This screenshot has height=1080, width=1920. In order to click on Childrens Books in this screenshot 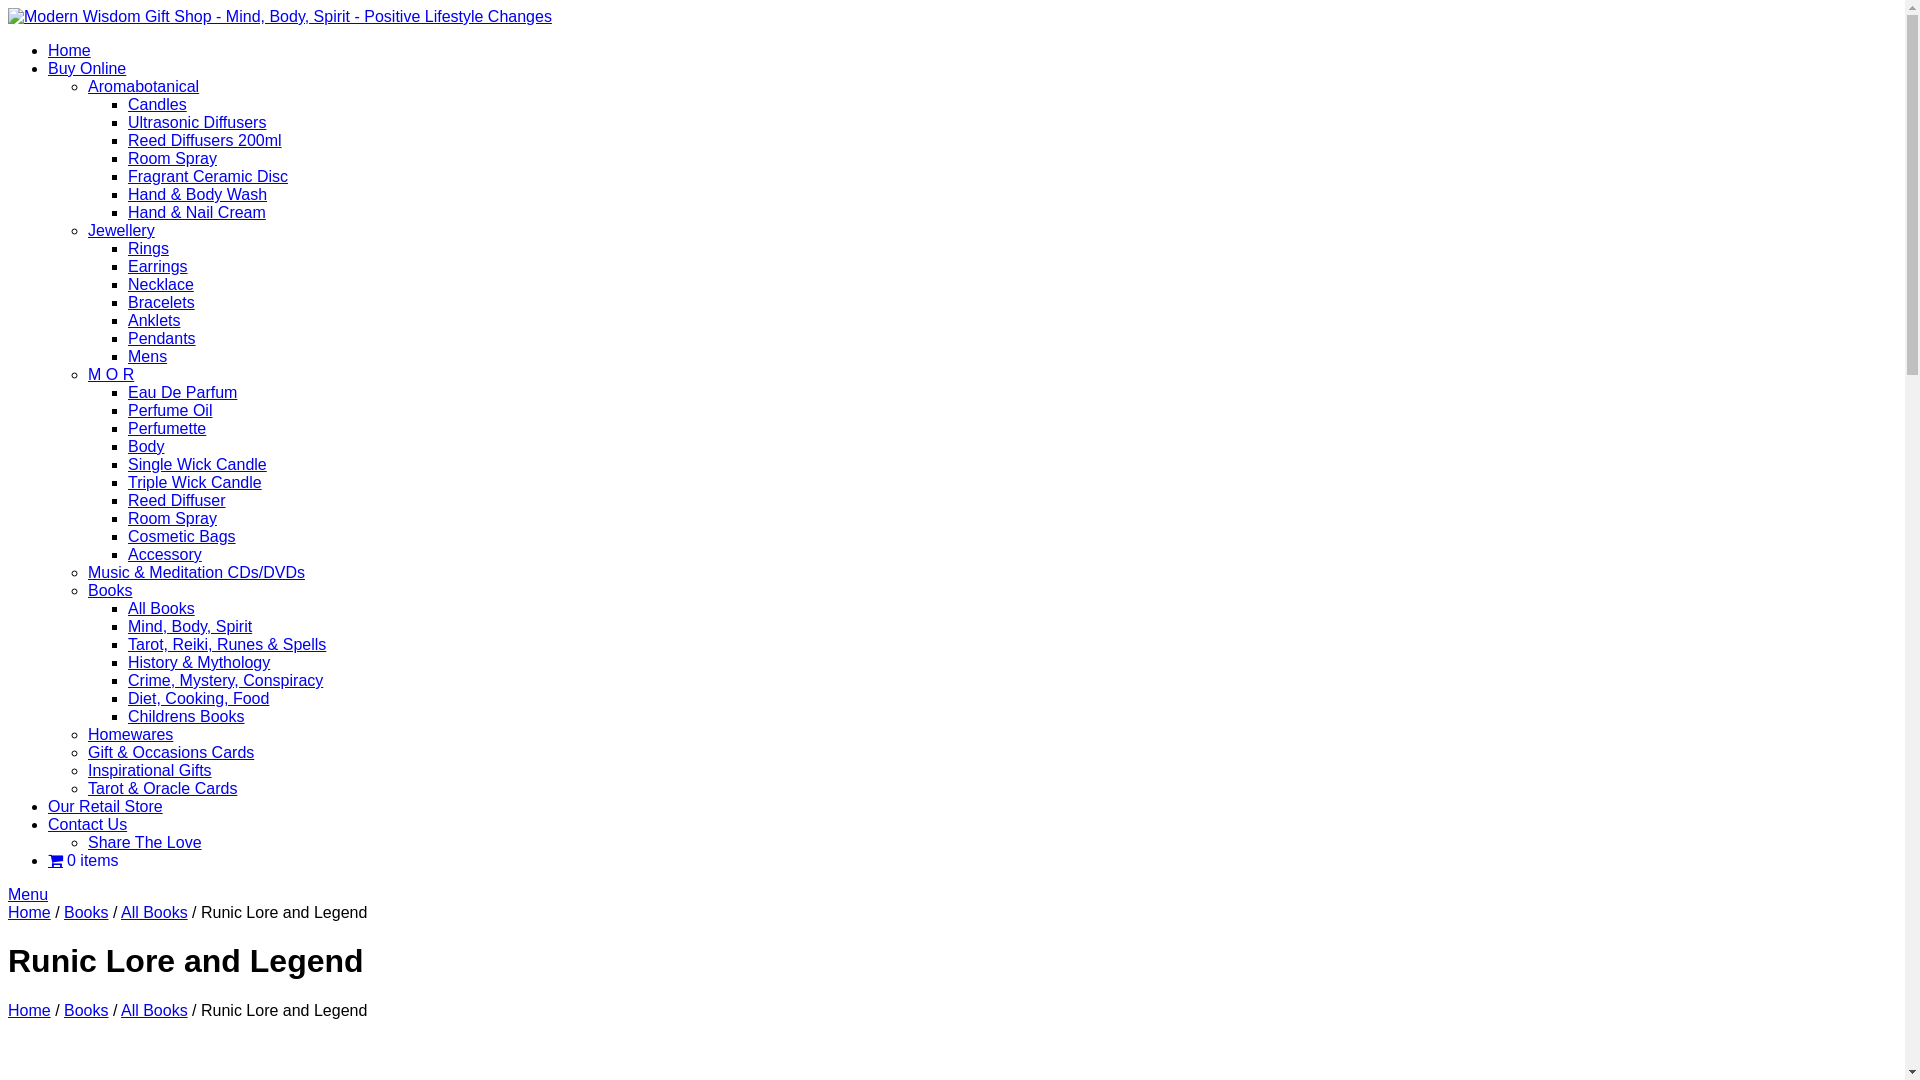, I will do `click(186, 716)`.